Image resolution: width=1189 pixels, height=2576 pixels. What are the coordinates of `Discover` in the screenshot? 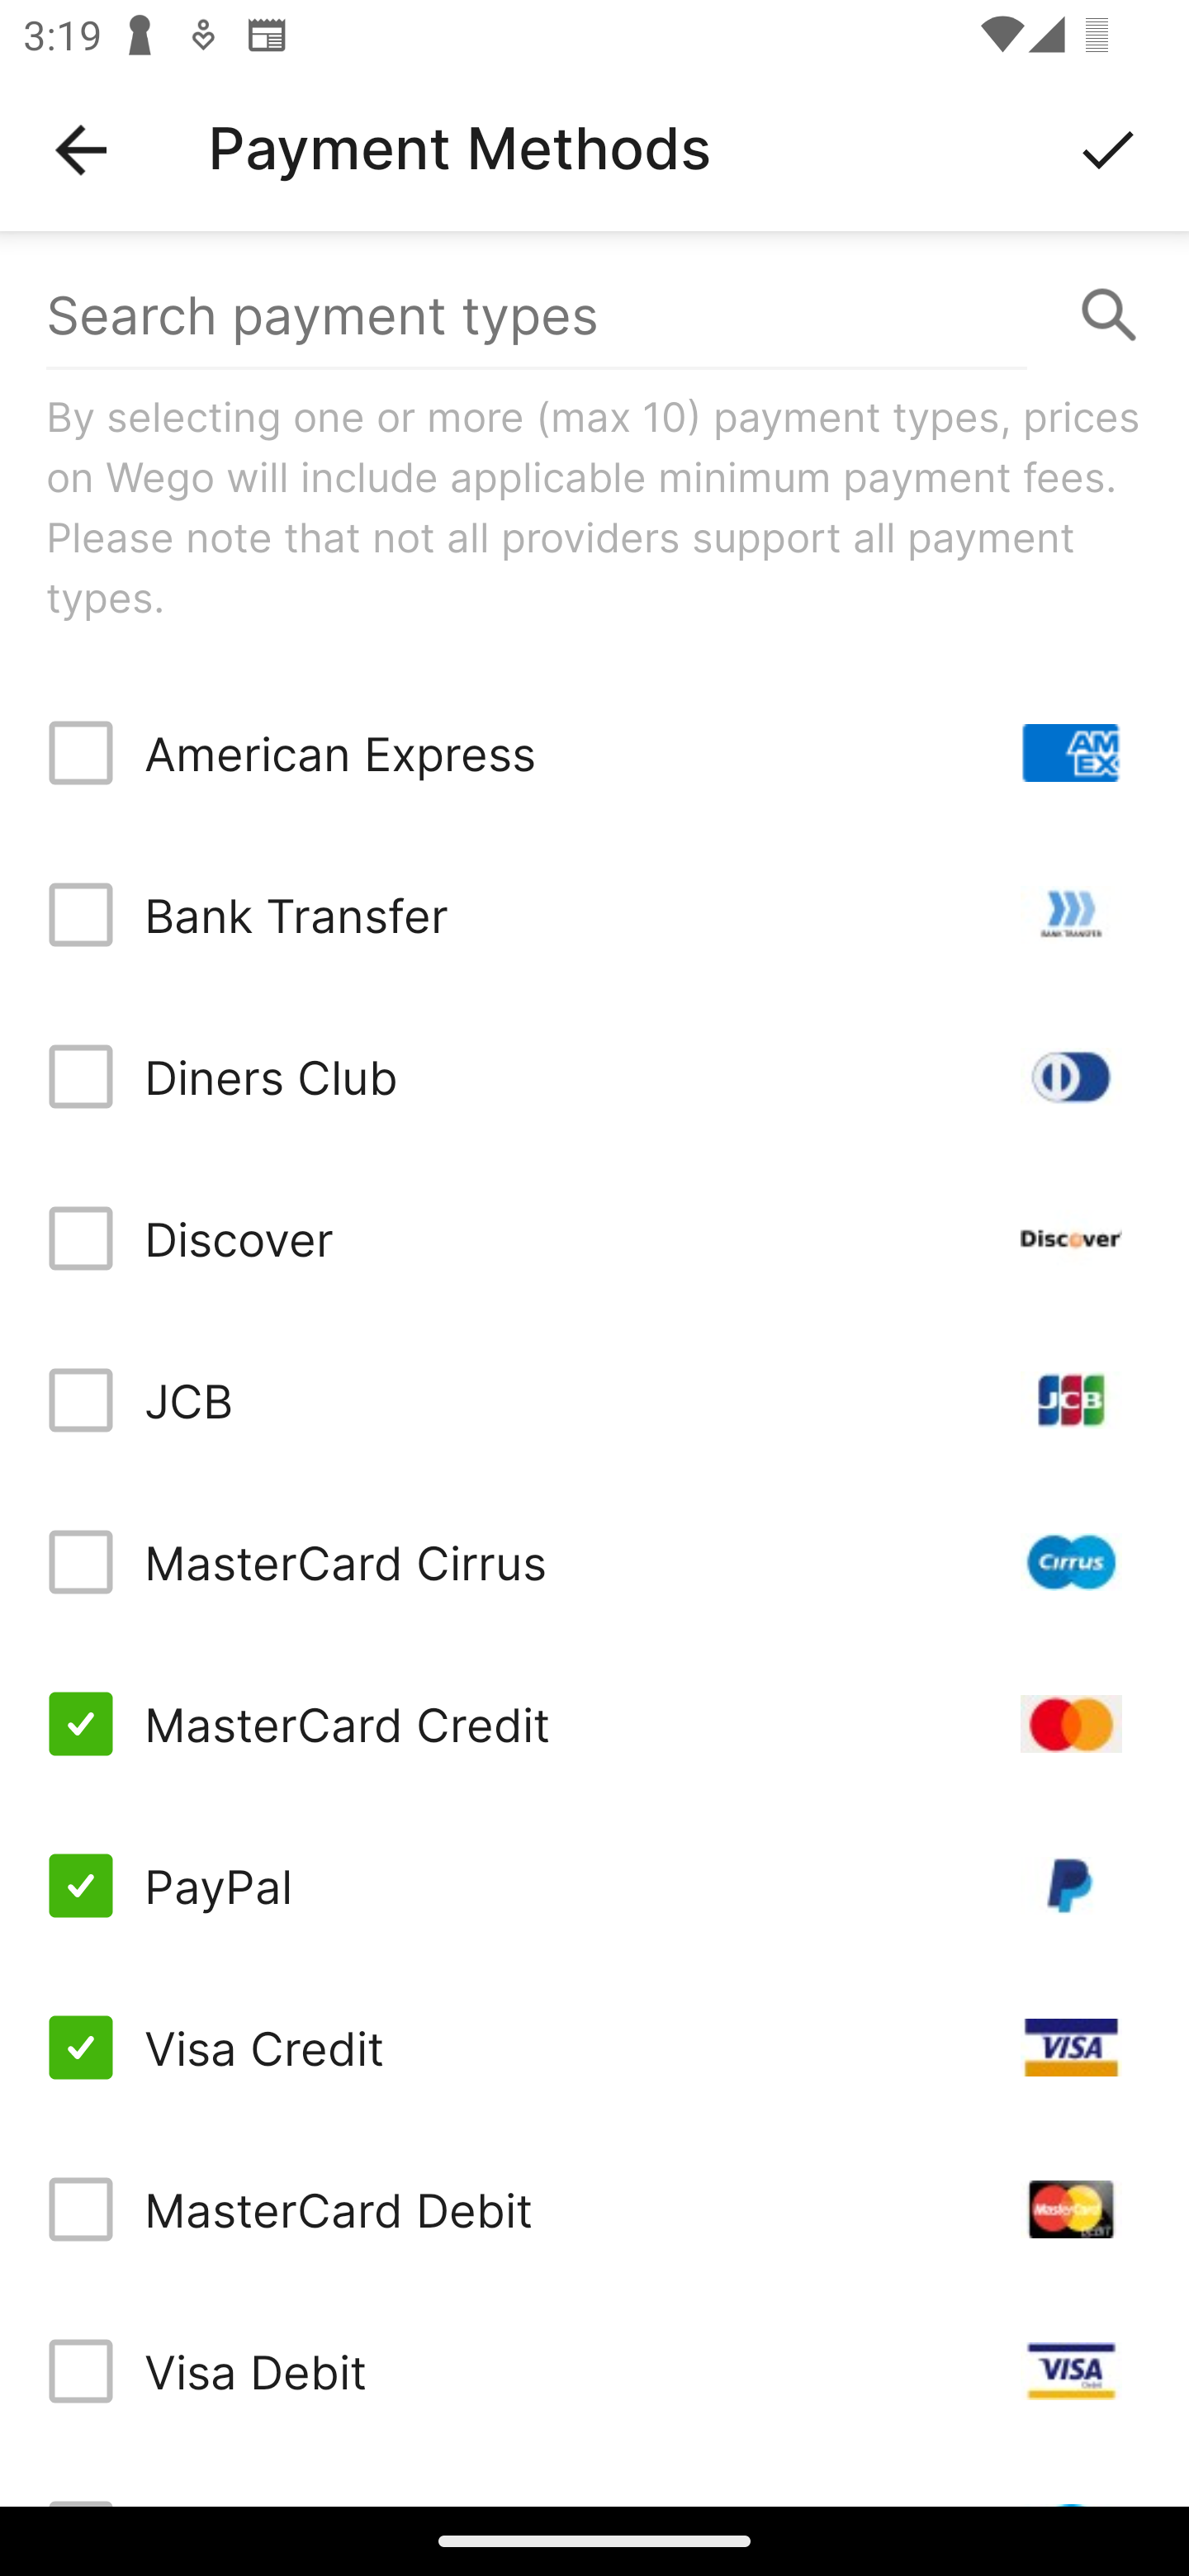 It's located at (594, 1237).